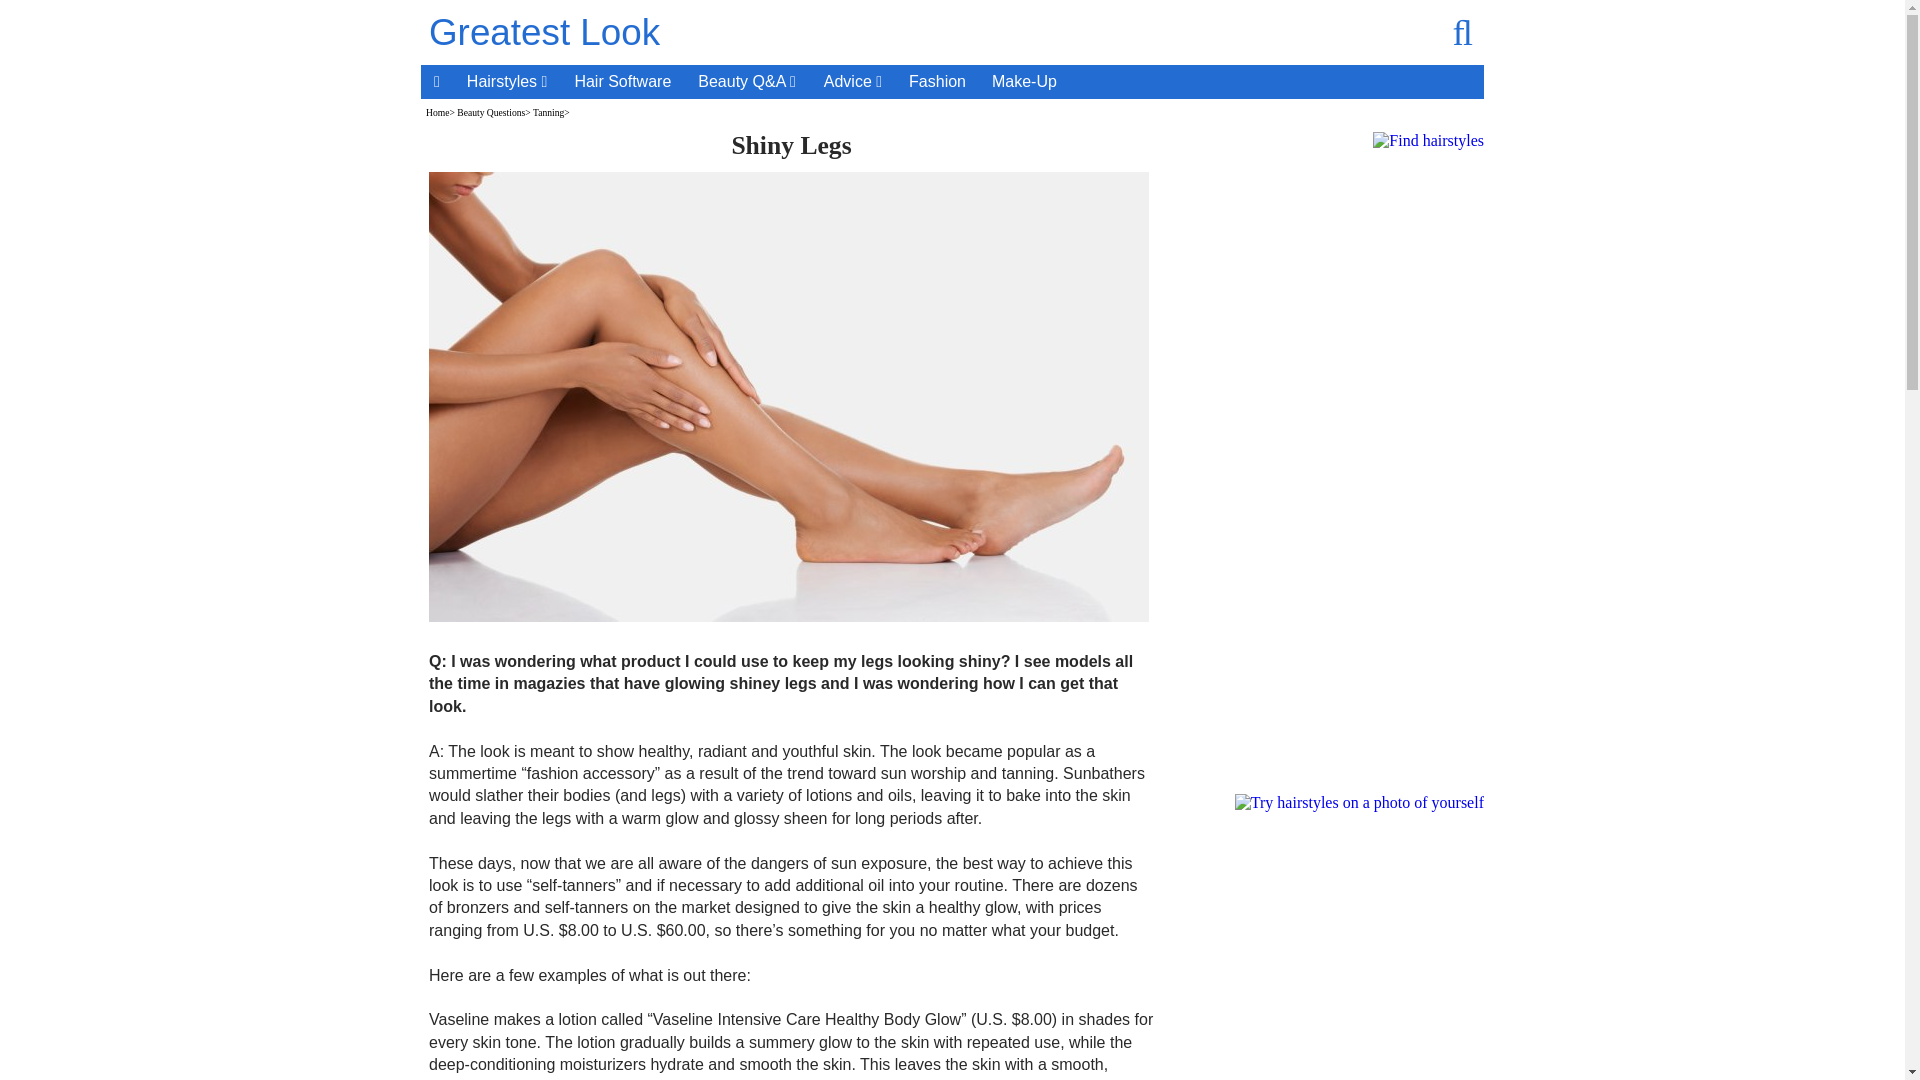  What do you see at coordinates (508, 82) in the screenshot?
I see `Hairstyles` at bounding box center [508, 82].